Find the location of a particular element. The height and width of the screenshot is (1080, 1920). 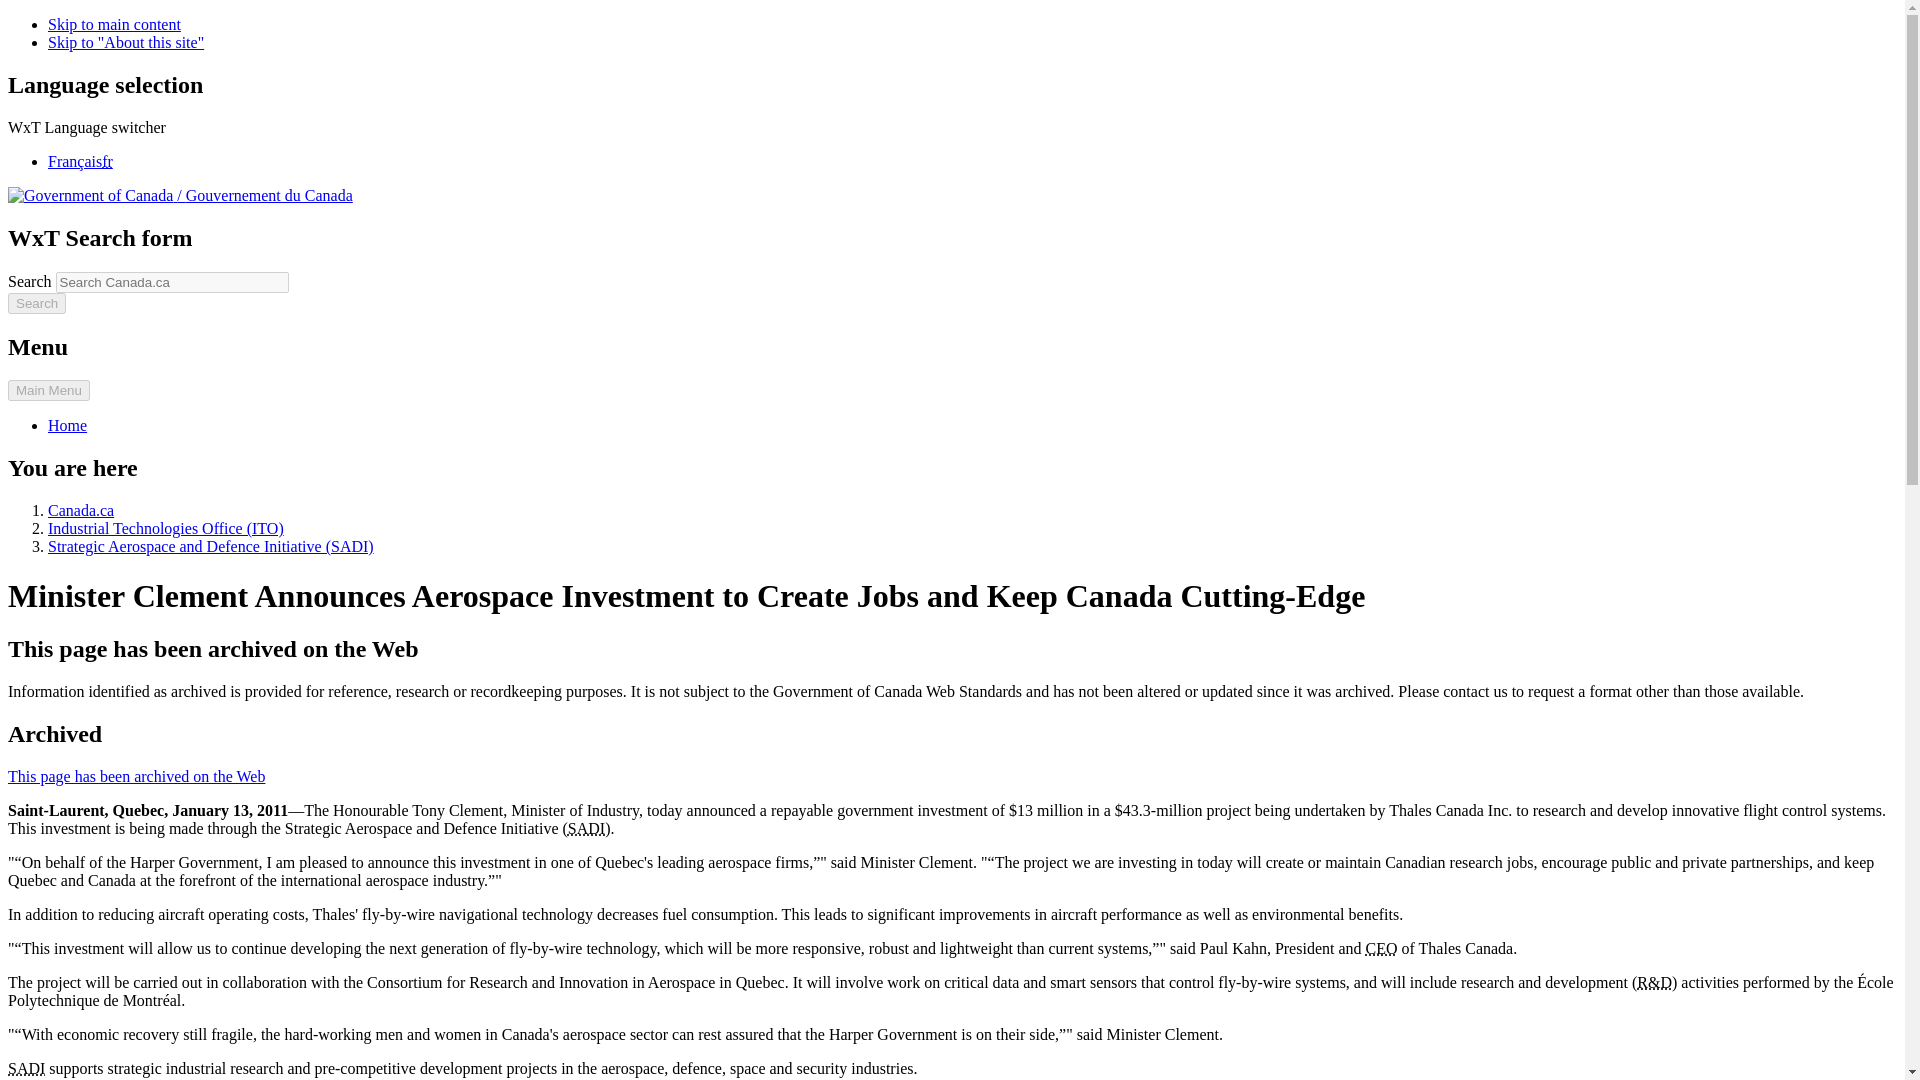

Strategic Aerospace and Defence Initiative is located at coordinates (26, 1068).